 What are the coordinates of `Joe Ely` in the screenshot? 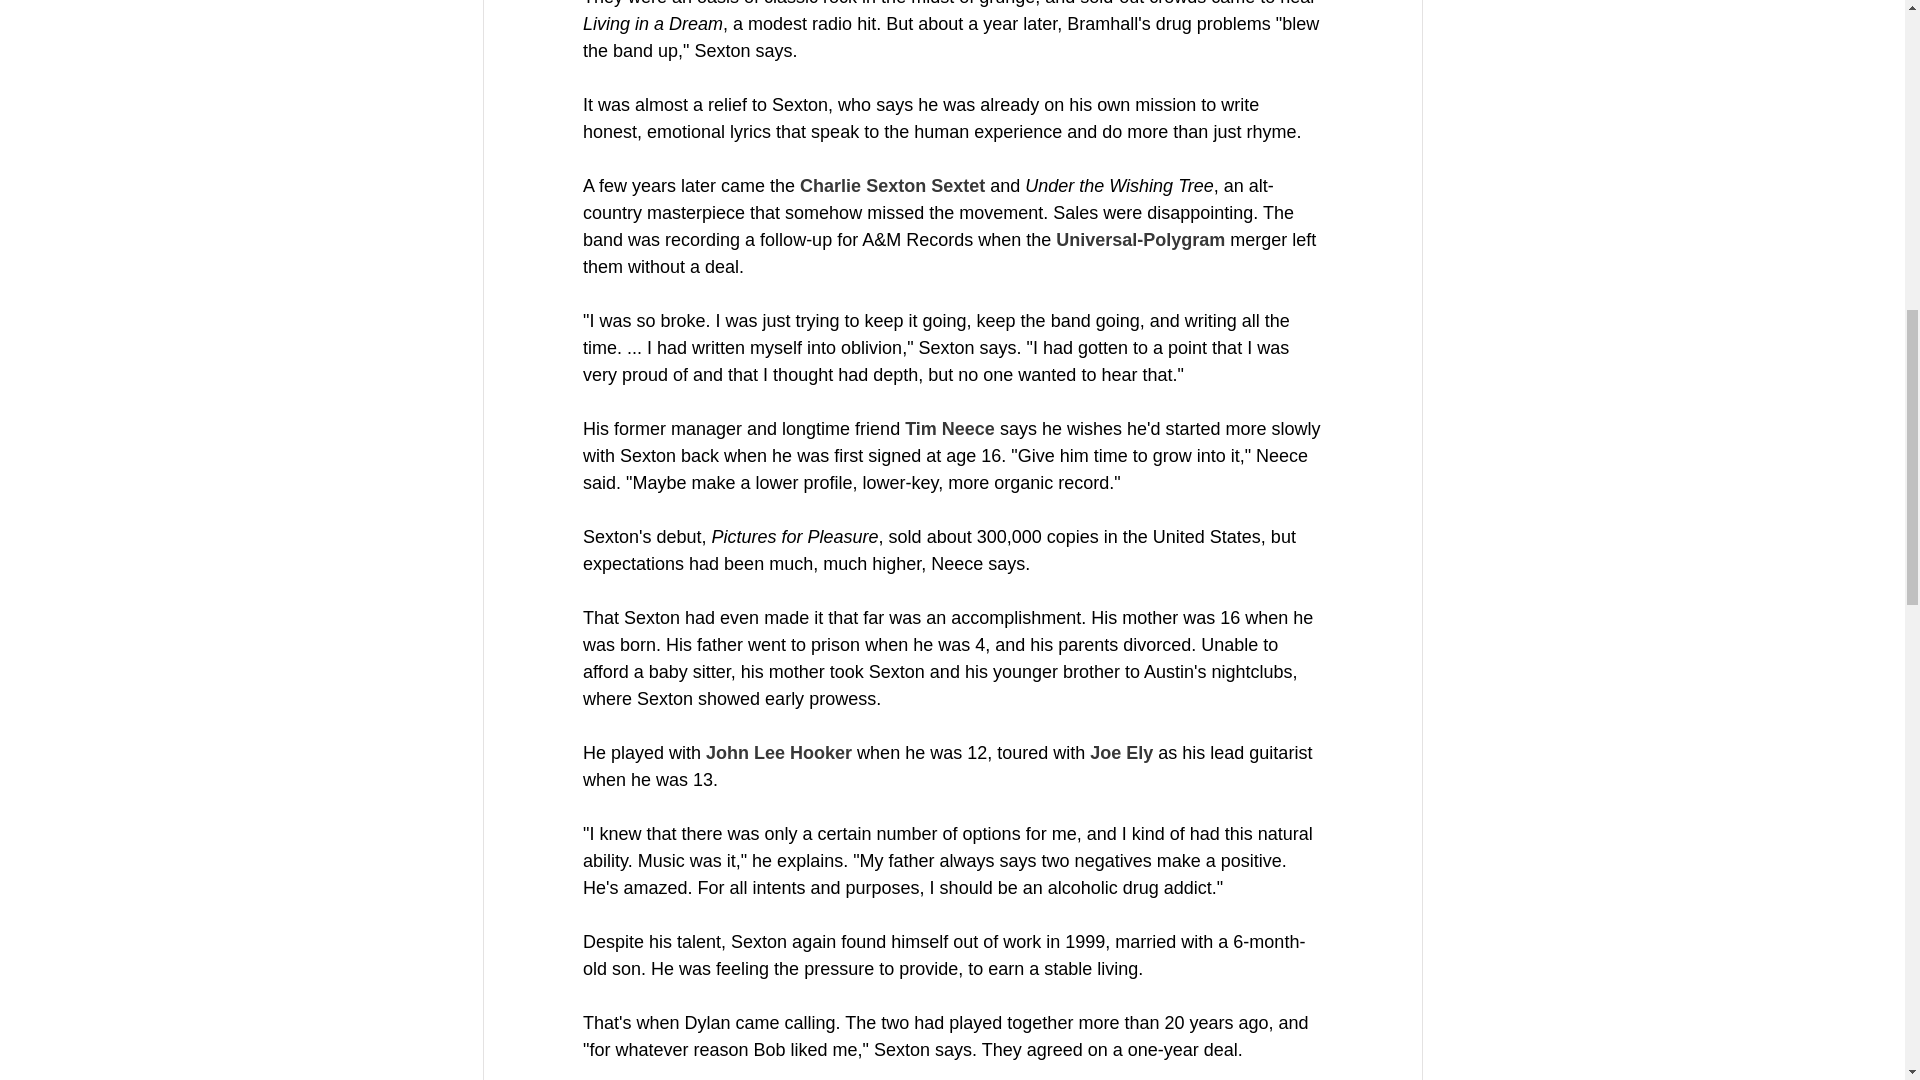 It's located at (1122, 752).